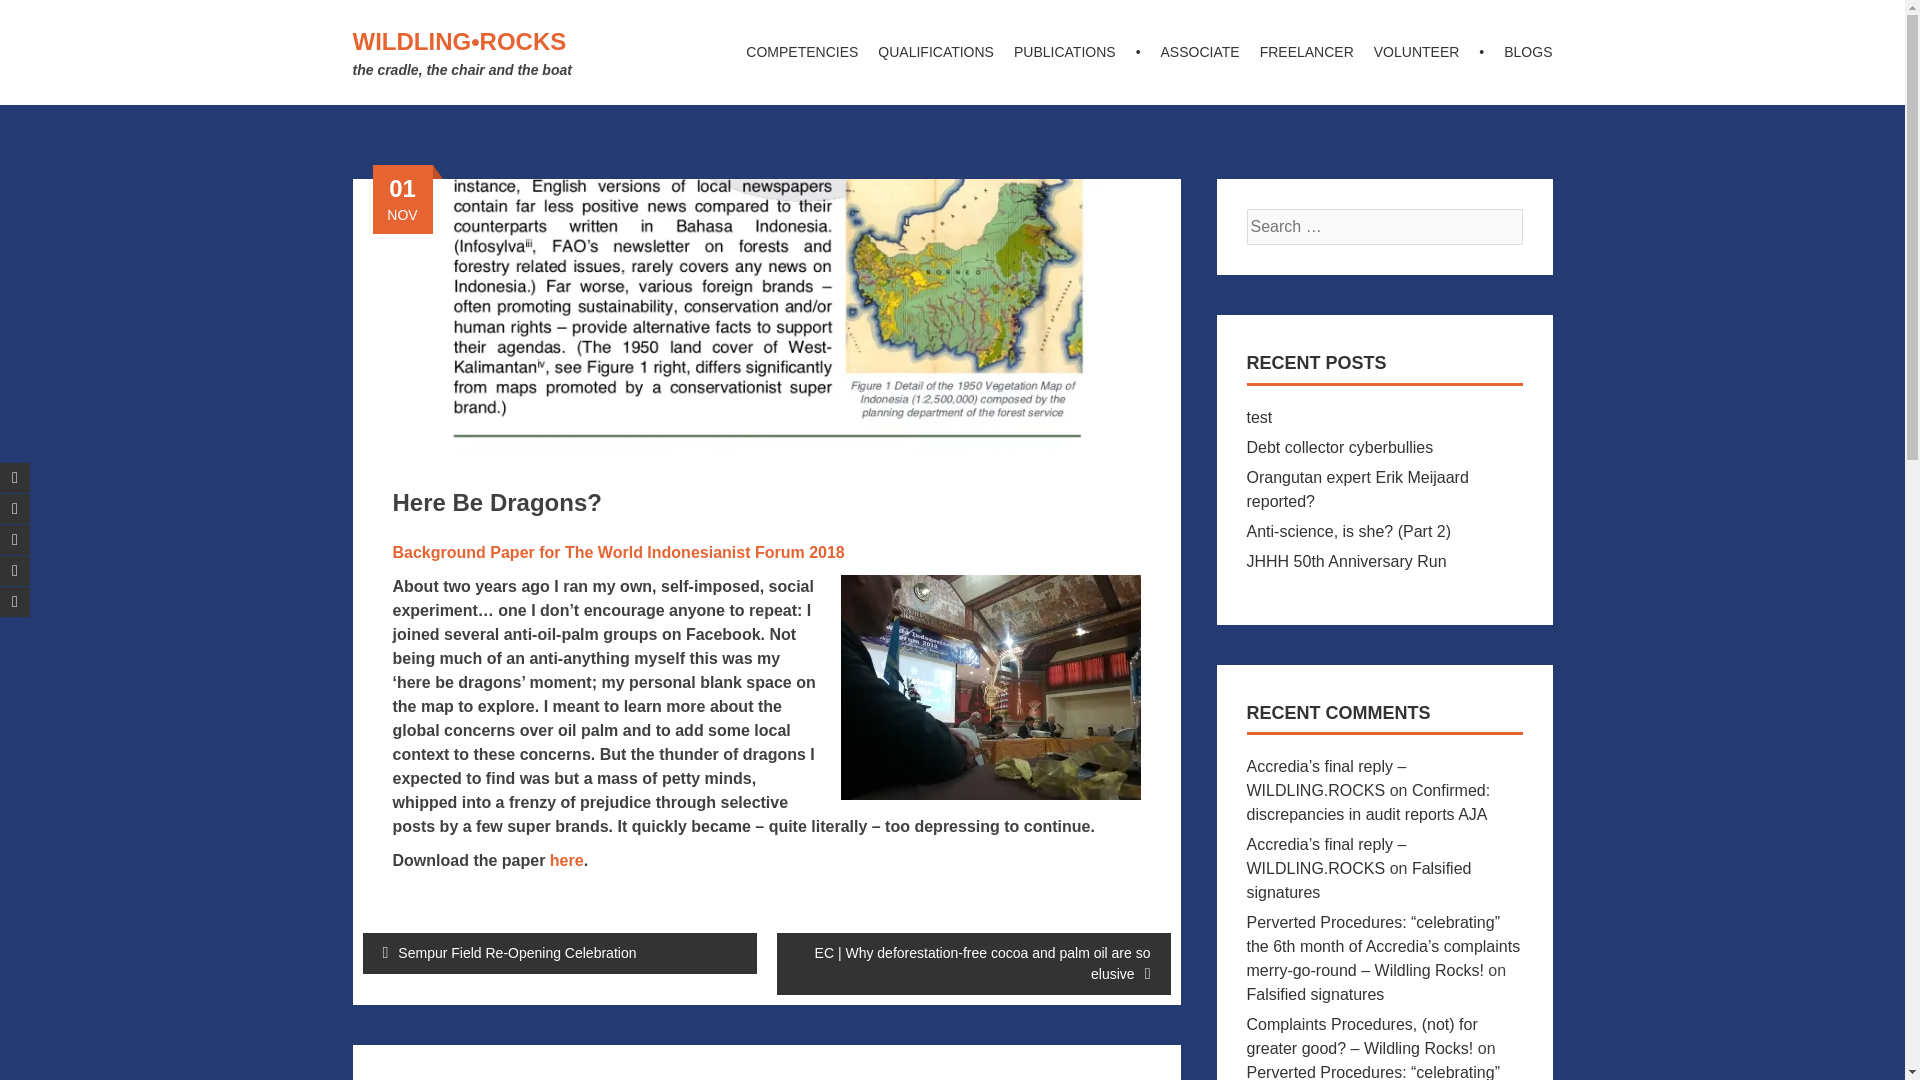 The image size is (1920, 1080). What do you see at coordinates (618, 552) in the screenshot?
I see `Background Paper for The World Indonesianist Forum 2018` at bounding box center [618, 552].